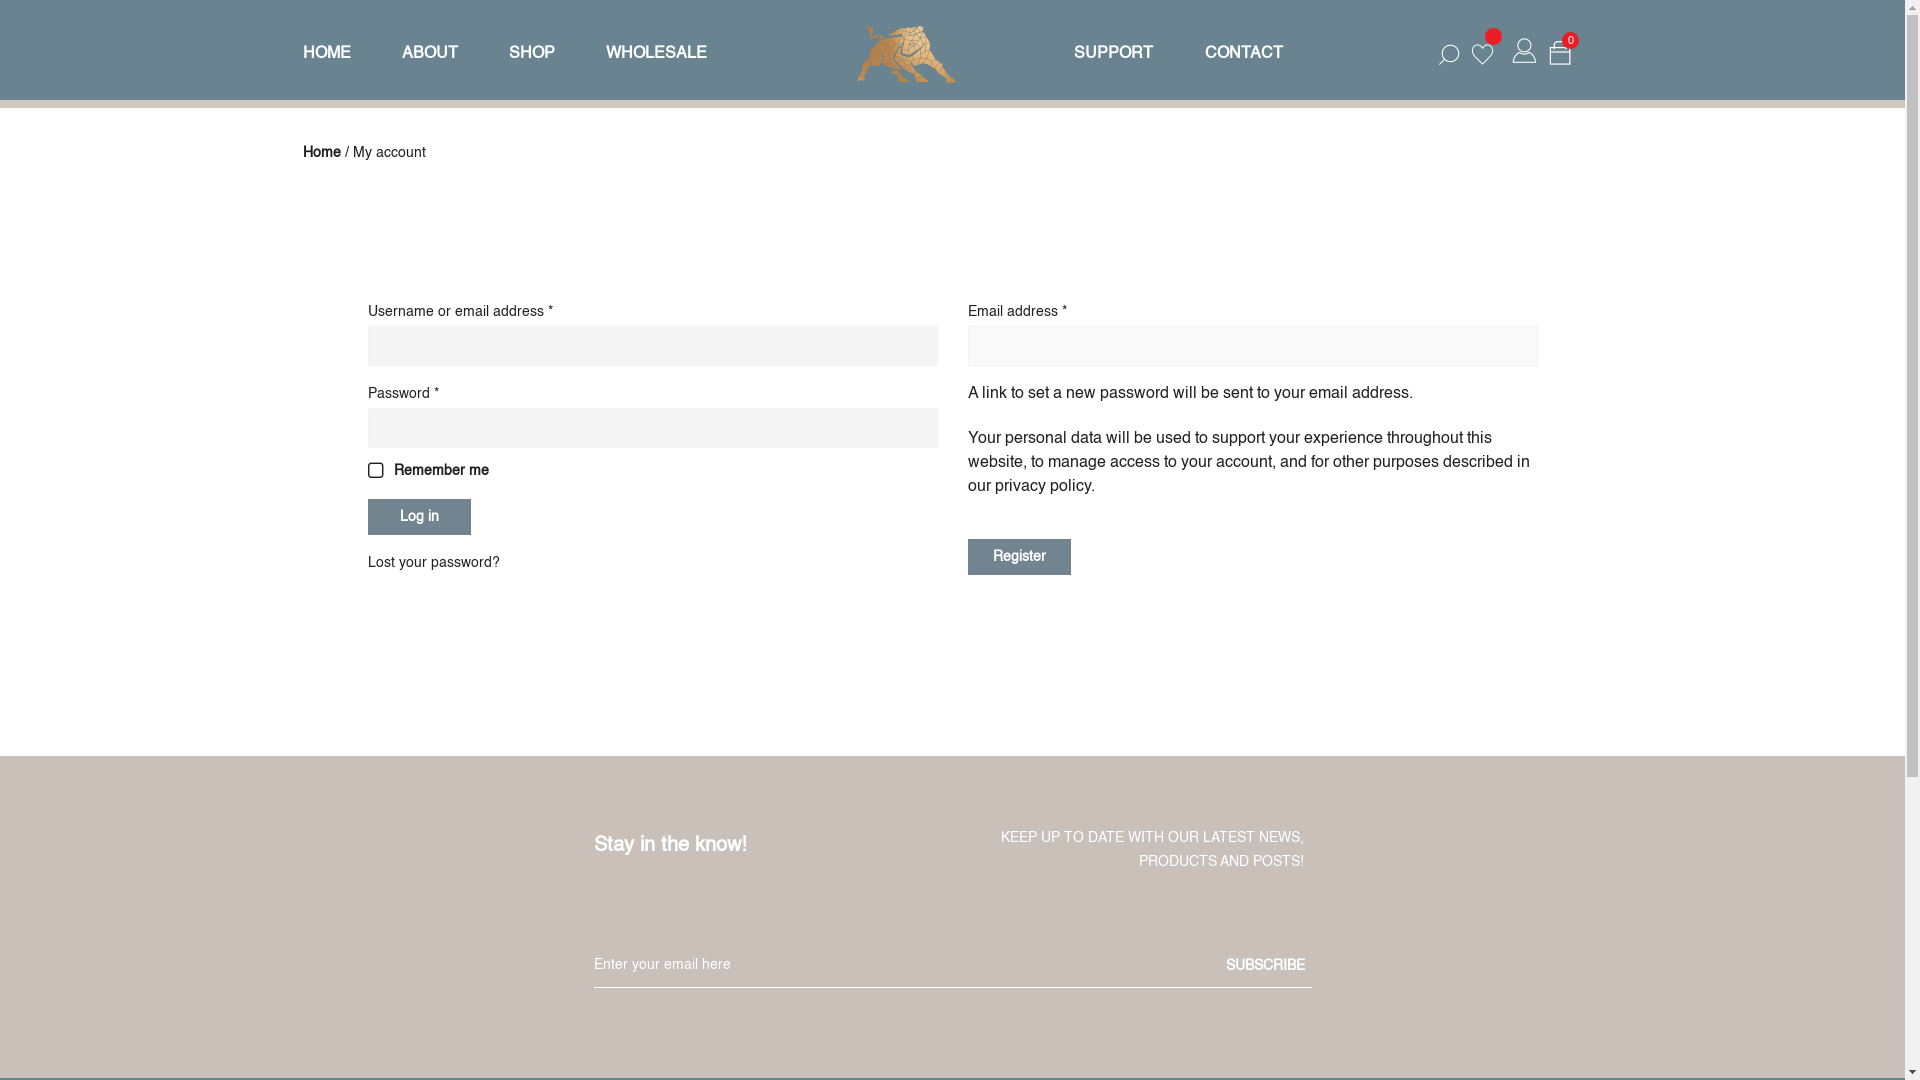  Describe the element at coordinates (1238, 50) in the screenshot. I see `CONTACT` at that location.